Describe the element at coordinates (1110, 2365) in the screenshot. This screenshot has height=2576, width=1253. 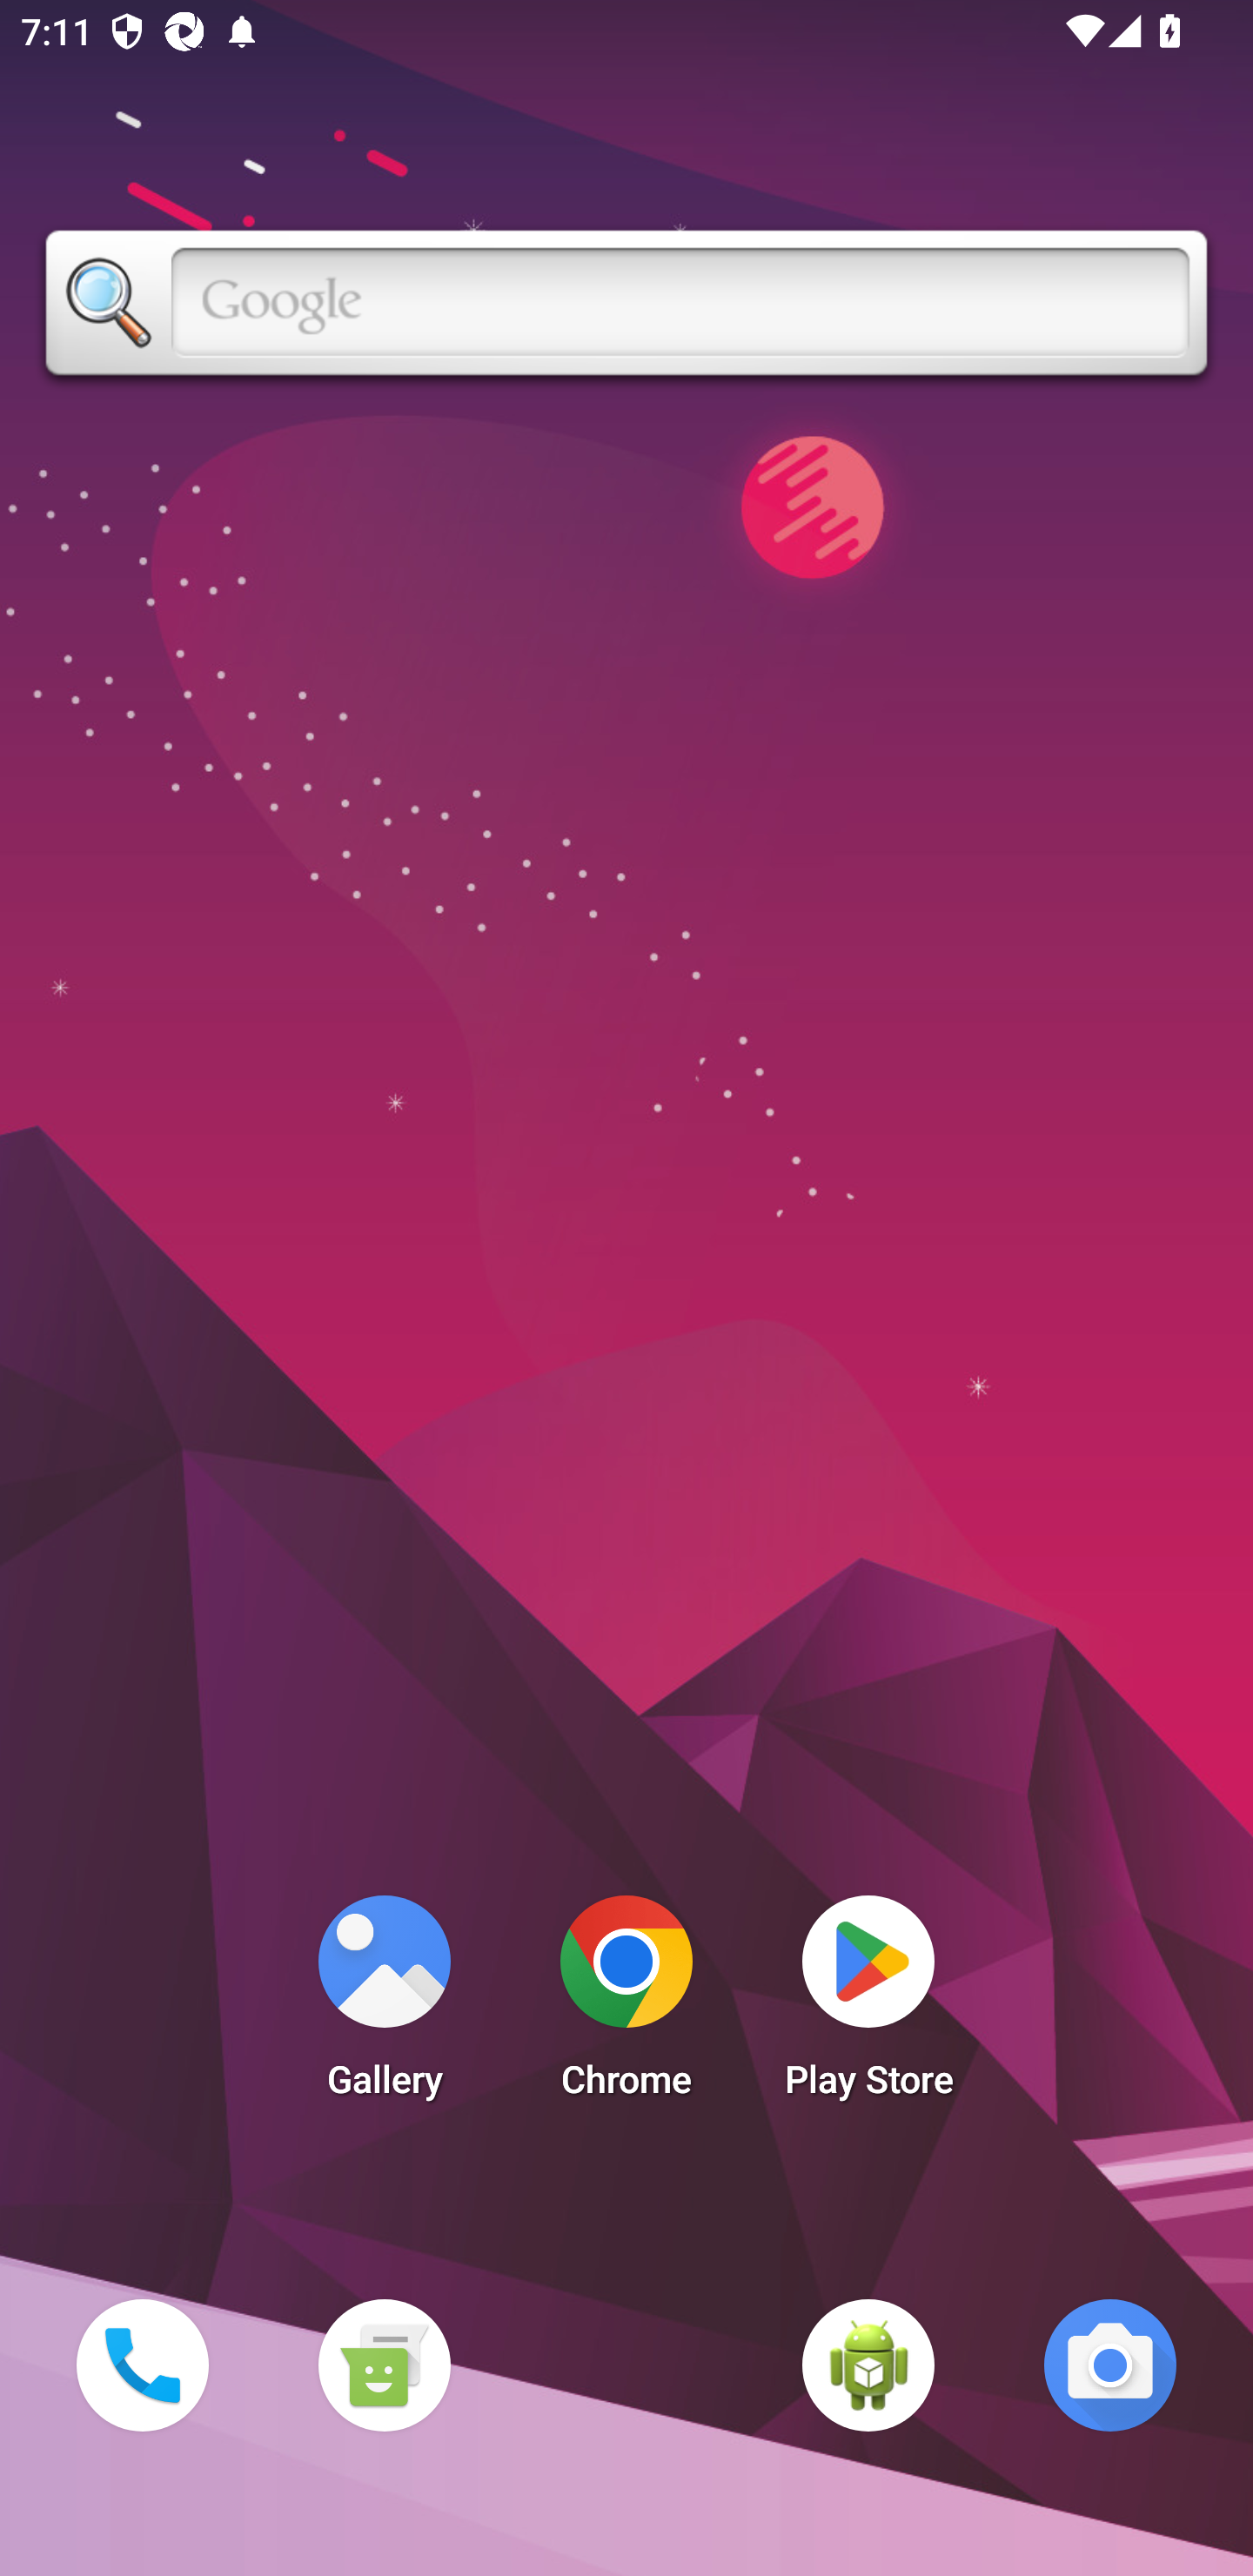
I see `Camera` at that location.